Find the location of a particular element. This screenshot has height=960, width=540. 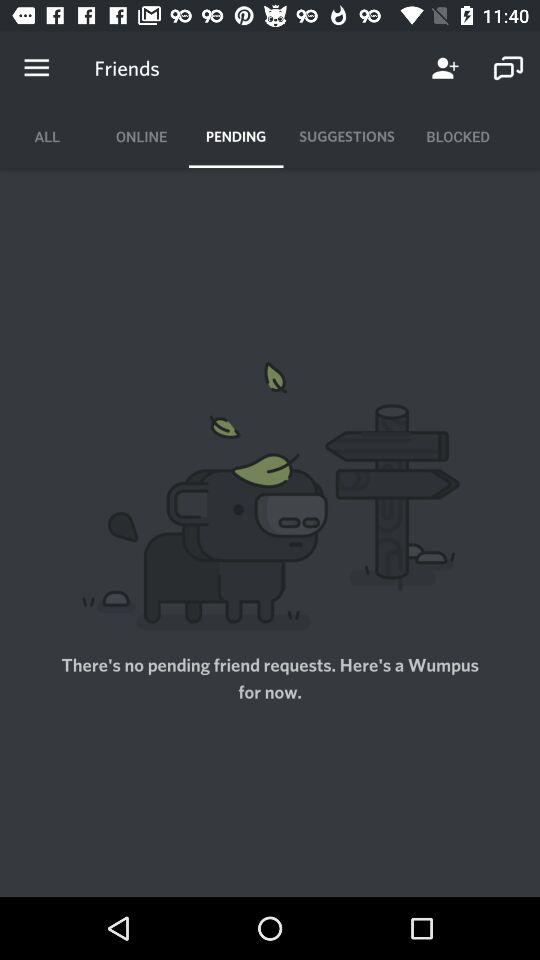

choose the icon next to the friends item is located at coordinates (444, 68).